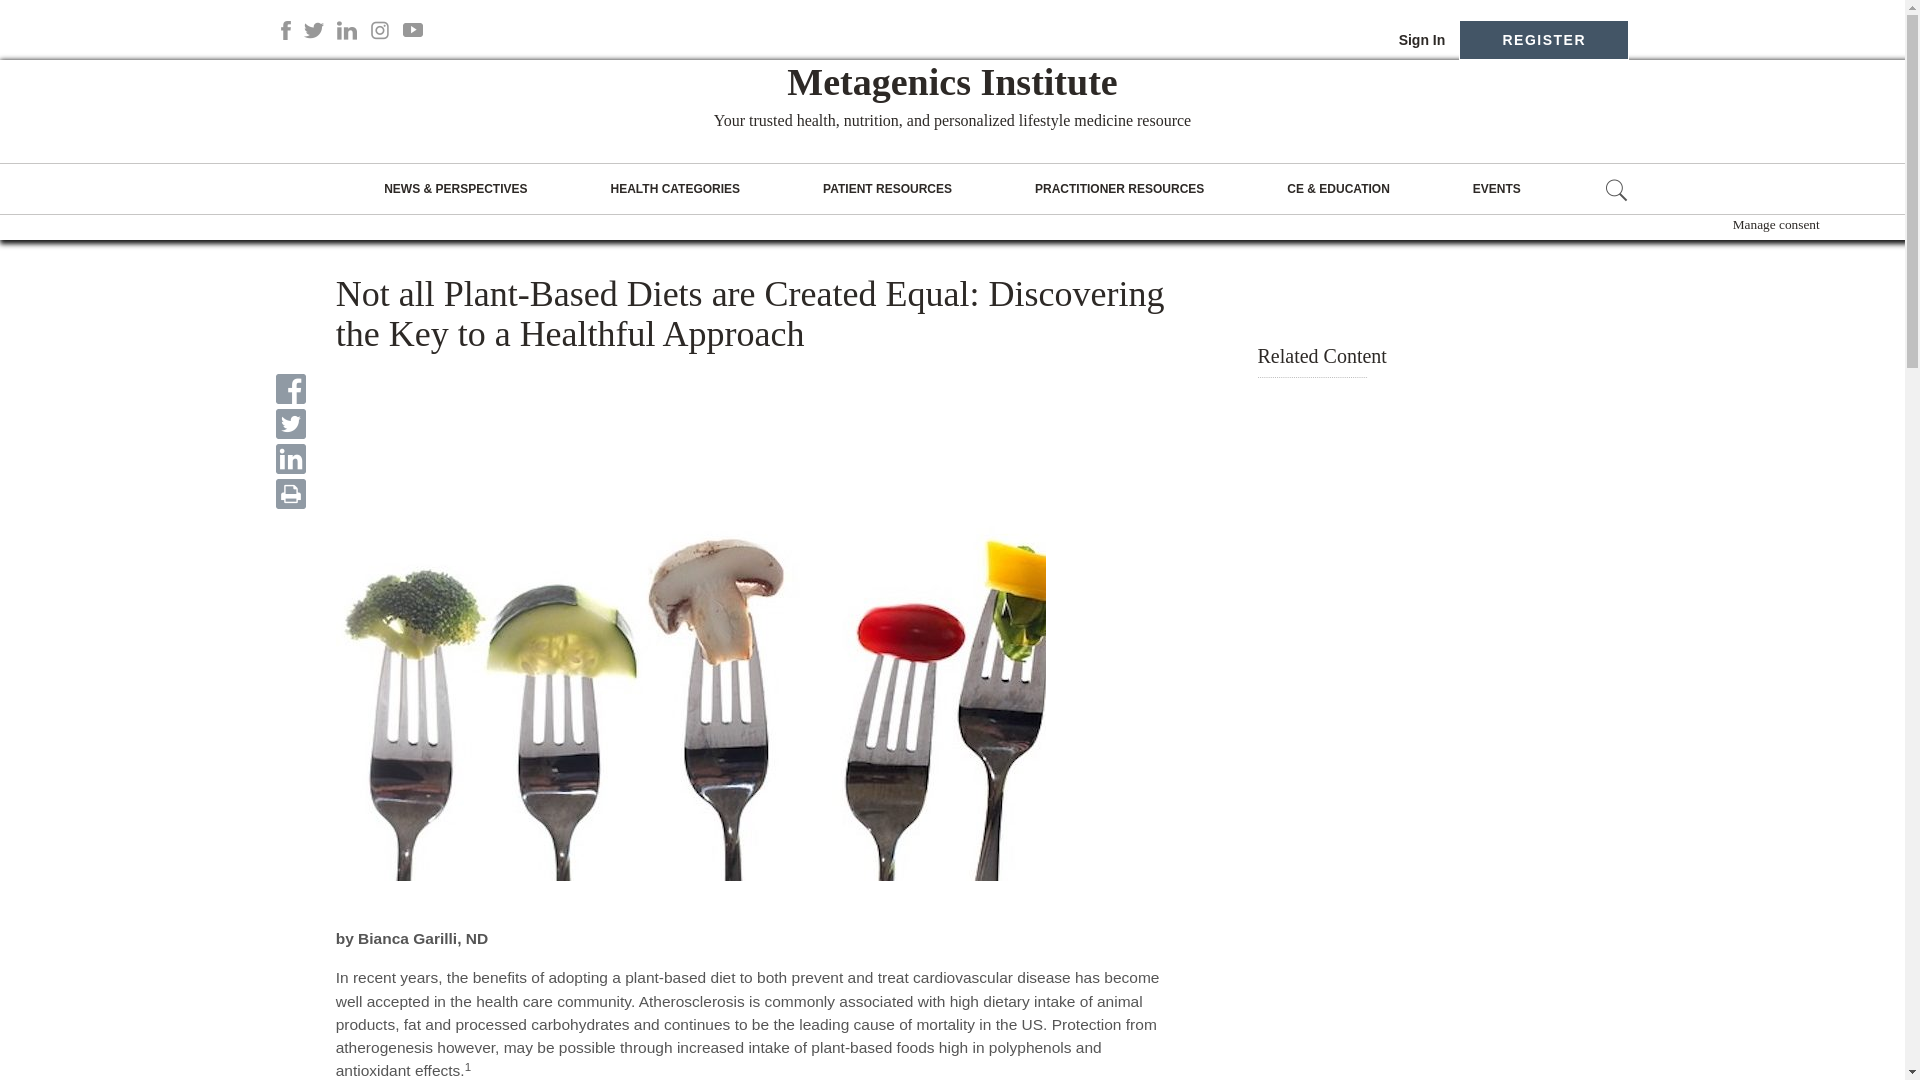 This screenshot has width=1920, height=1080. I want to click on REGISTER, so click(1544, 40).